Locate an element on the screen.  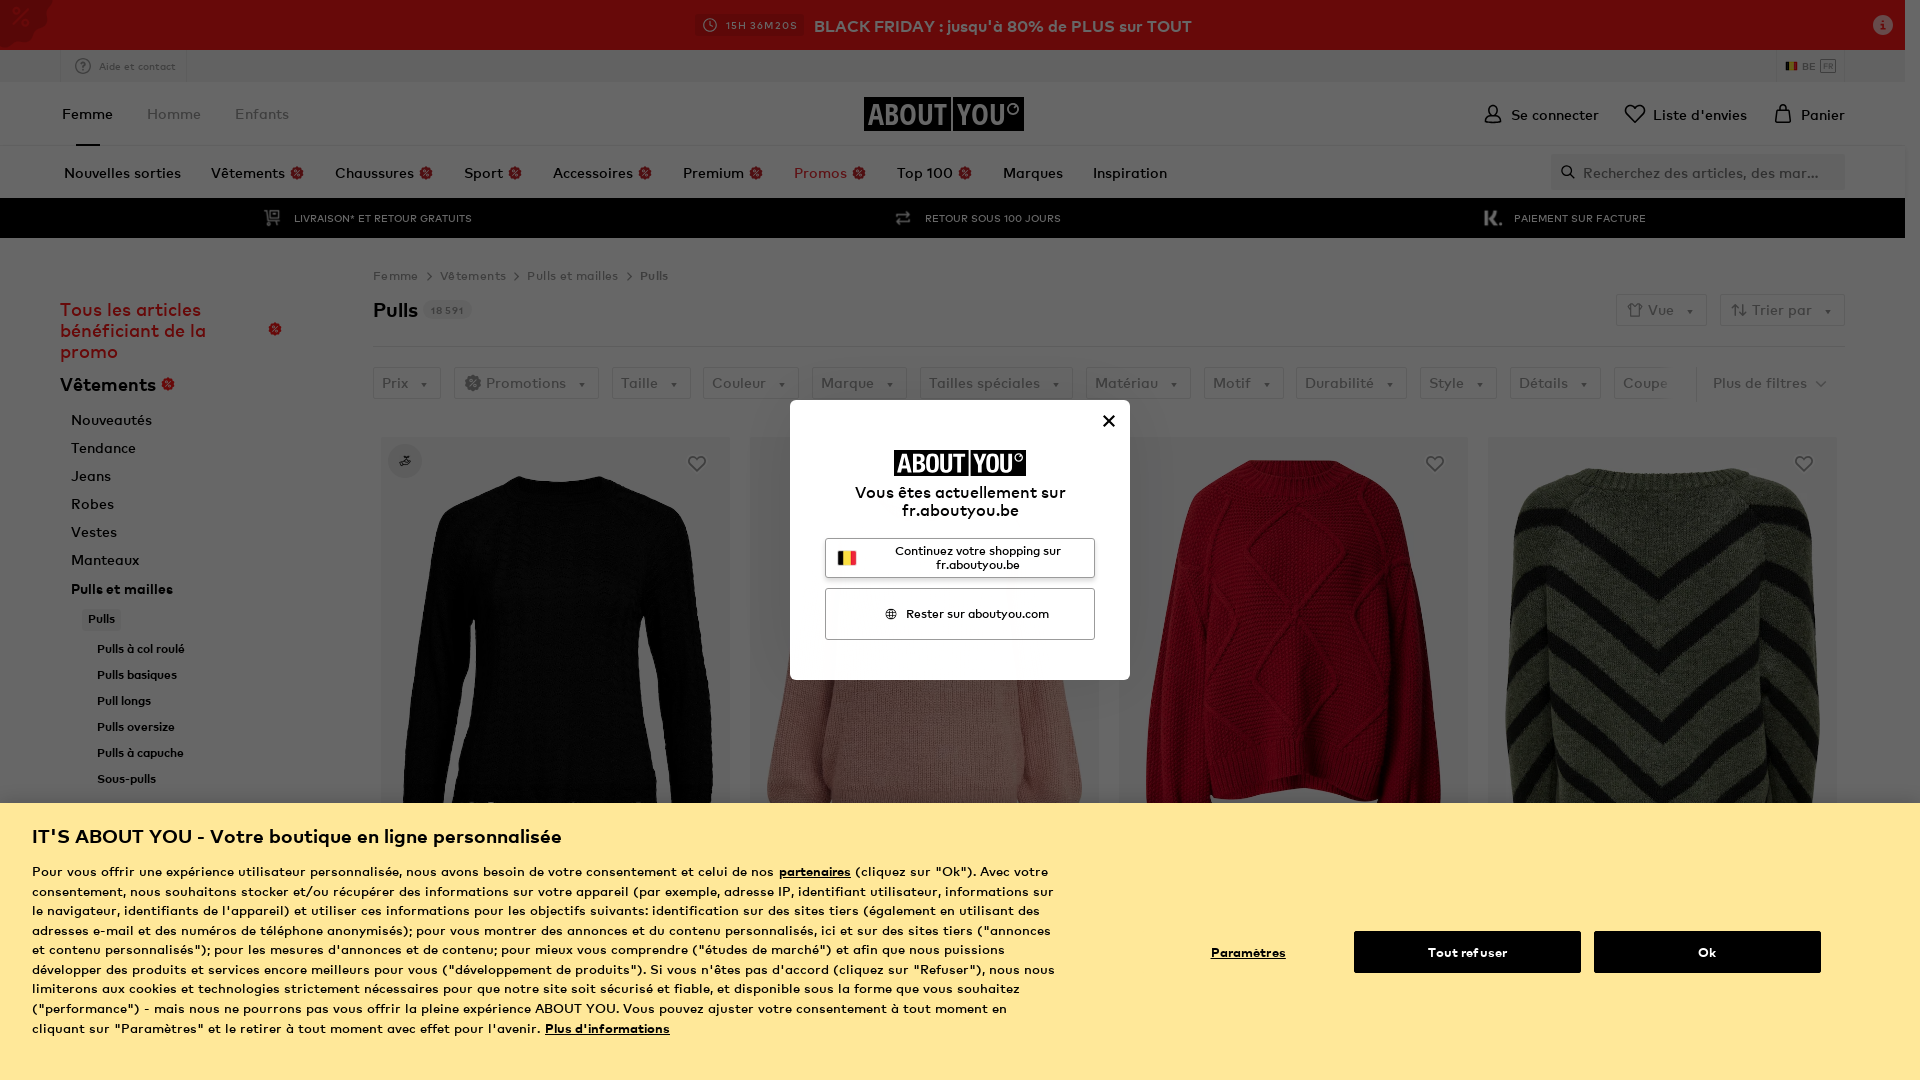
Femme is located at coordinates (88, 114).